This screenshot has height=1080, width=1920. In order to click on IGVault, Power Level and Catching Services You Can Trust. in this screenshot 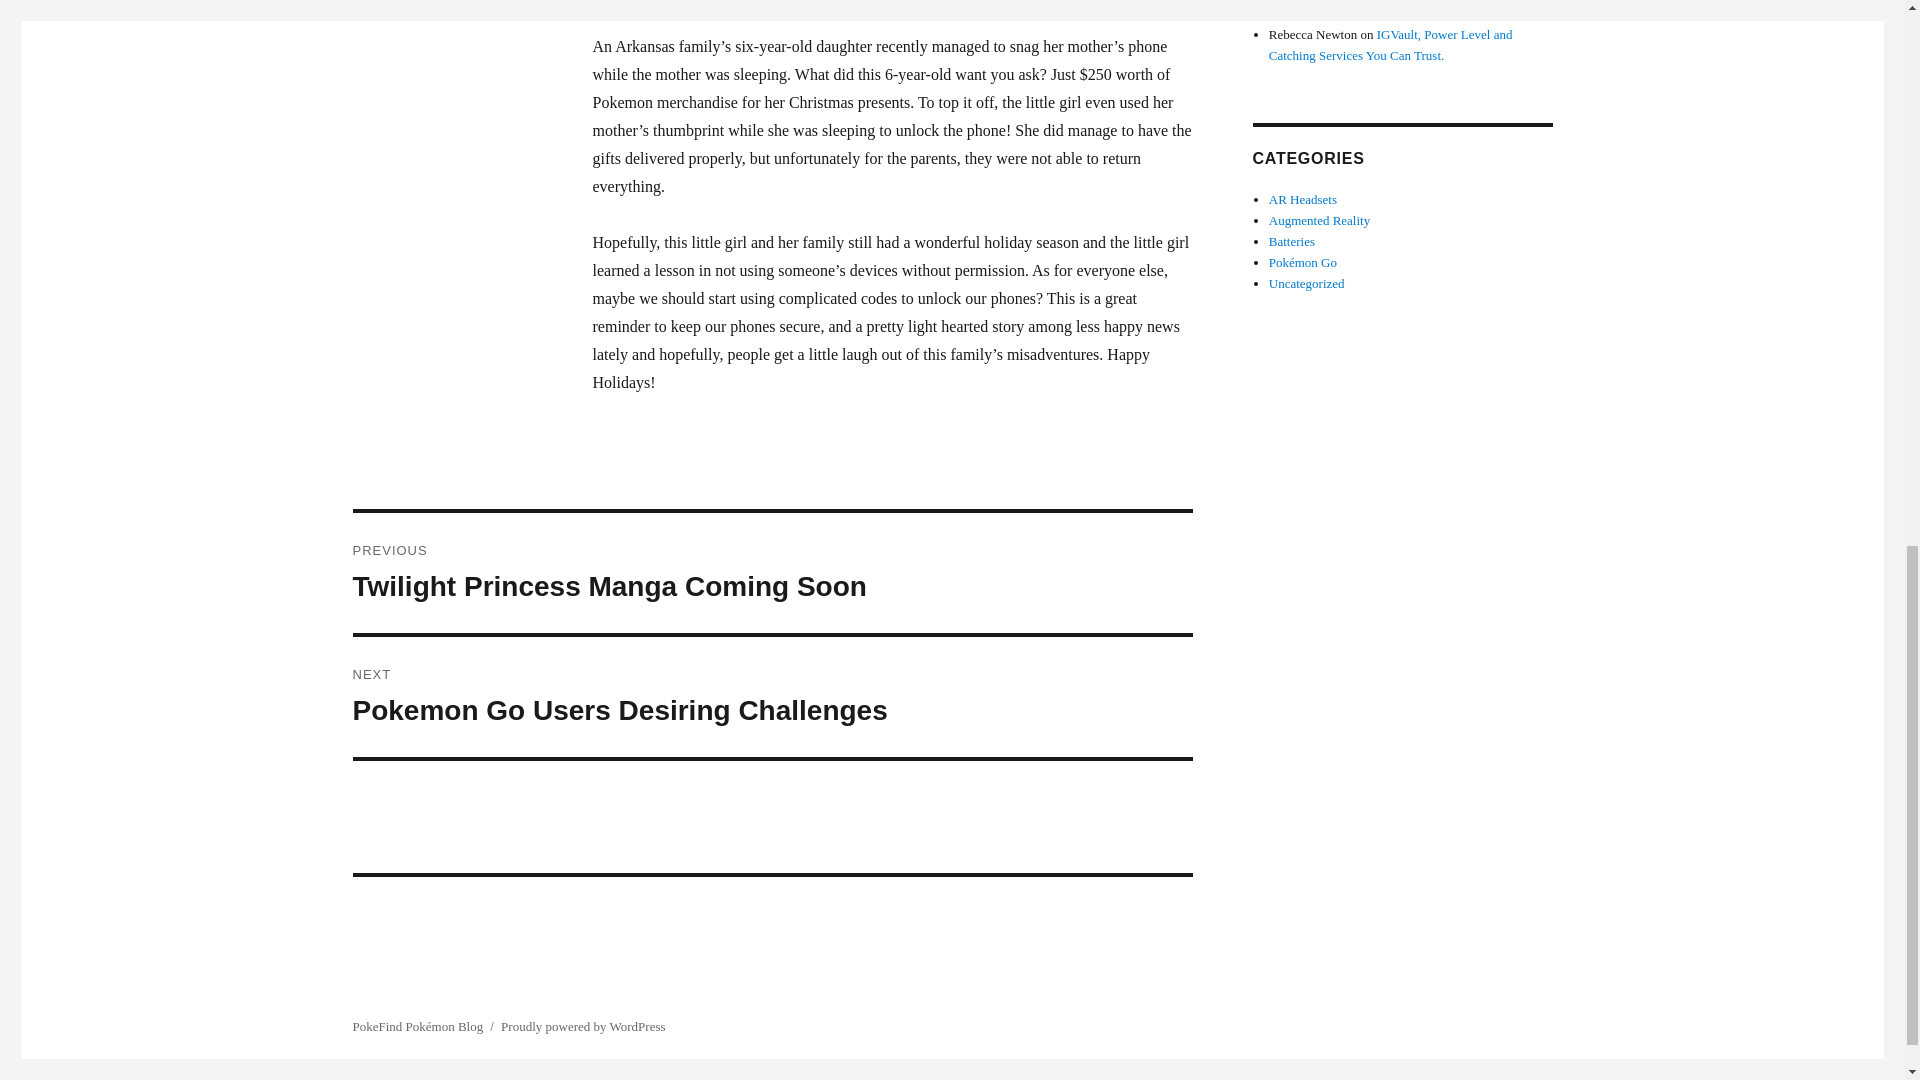, I will do `click(1423, 13)`.